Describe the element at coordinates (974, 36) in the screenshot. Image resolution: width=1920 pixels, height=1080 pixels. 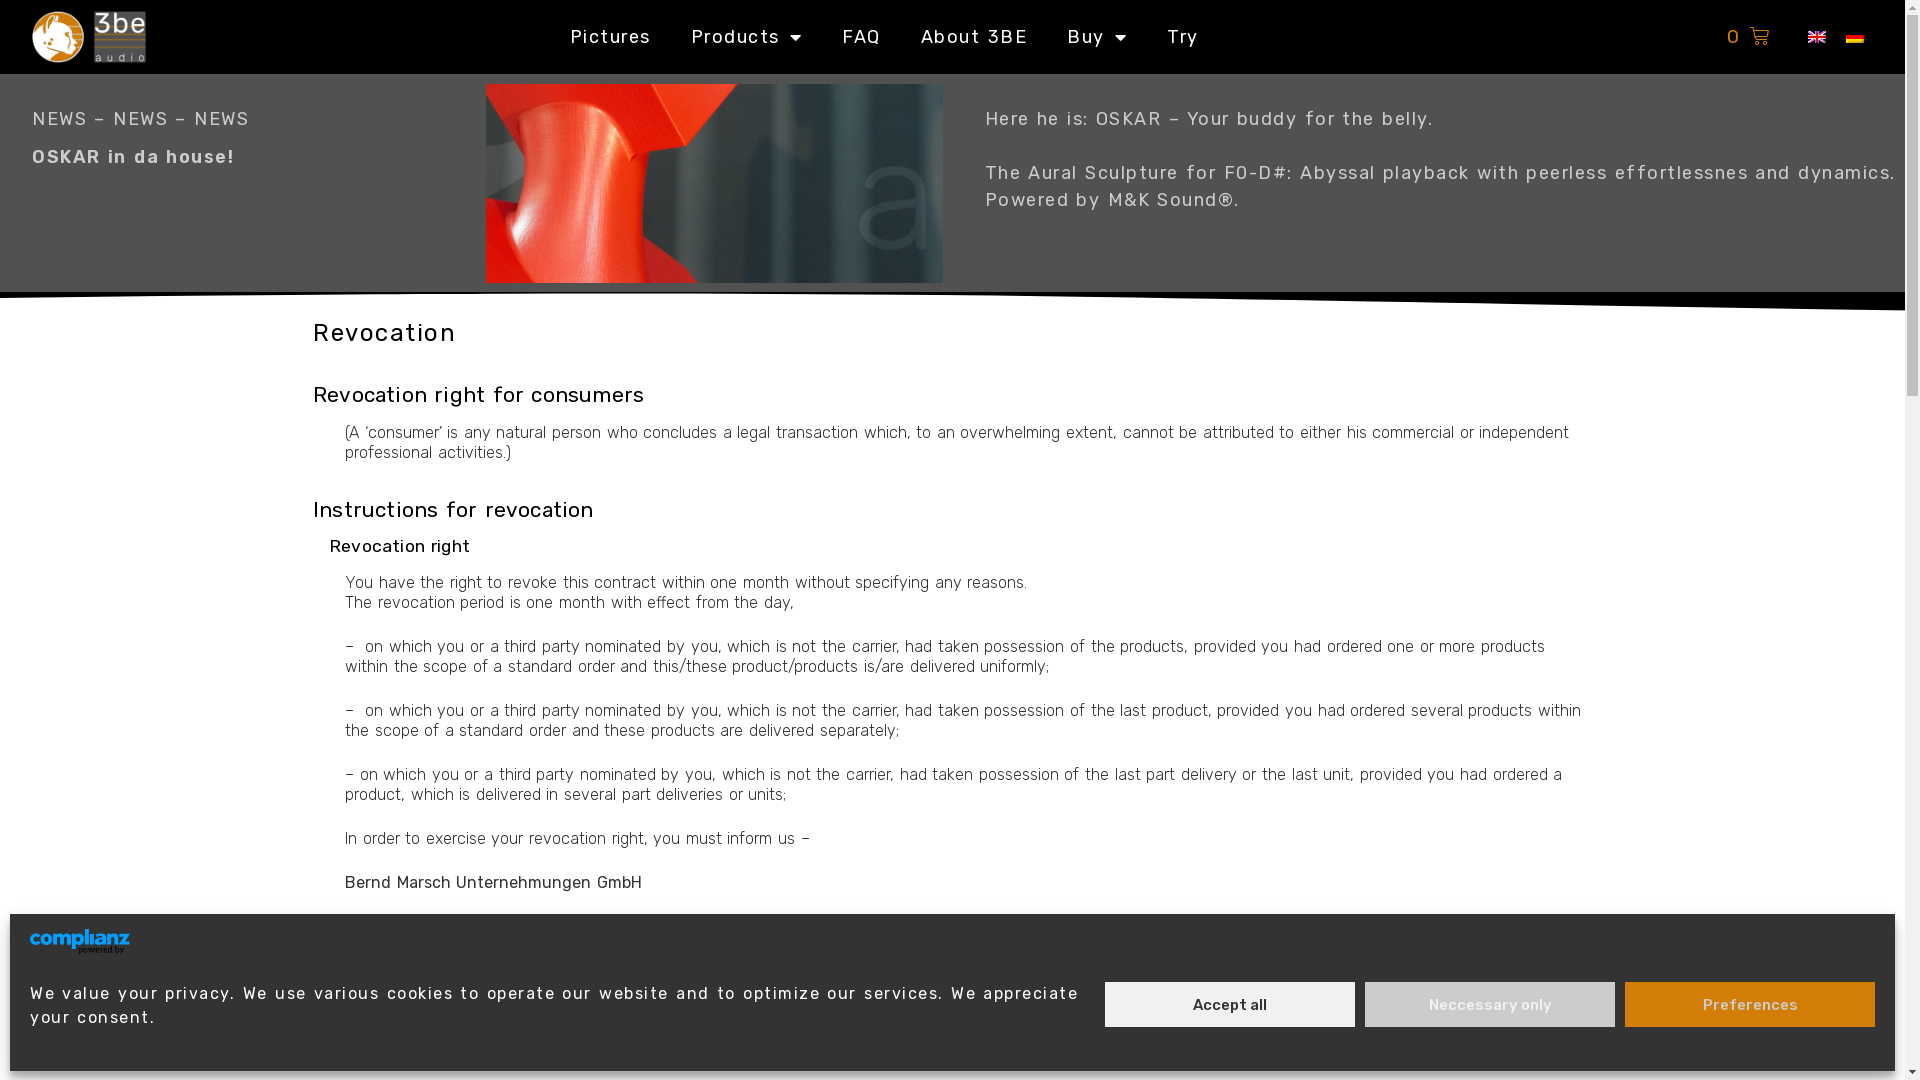
I see `About 3BE` at that location.